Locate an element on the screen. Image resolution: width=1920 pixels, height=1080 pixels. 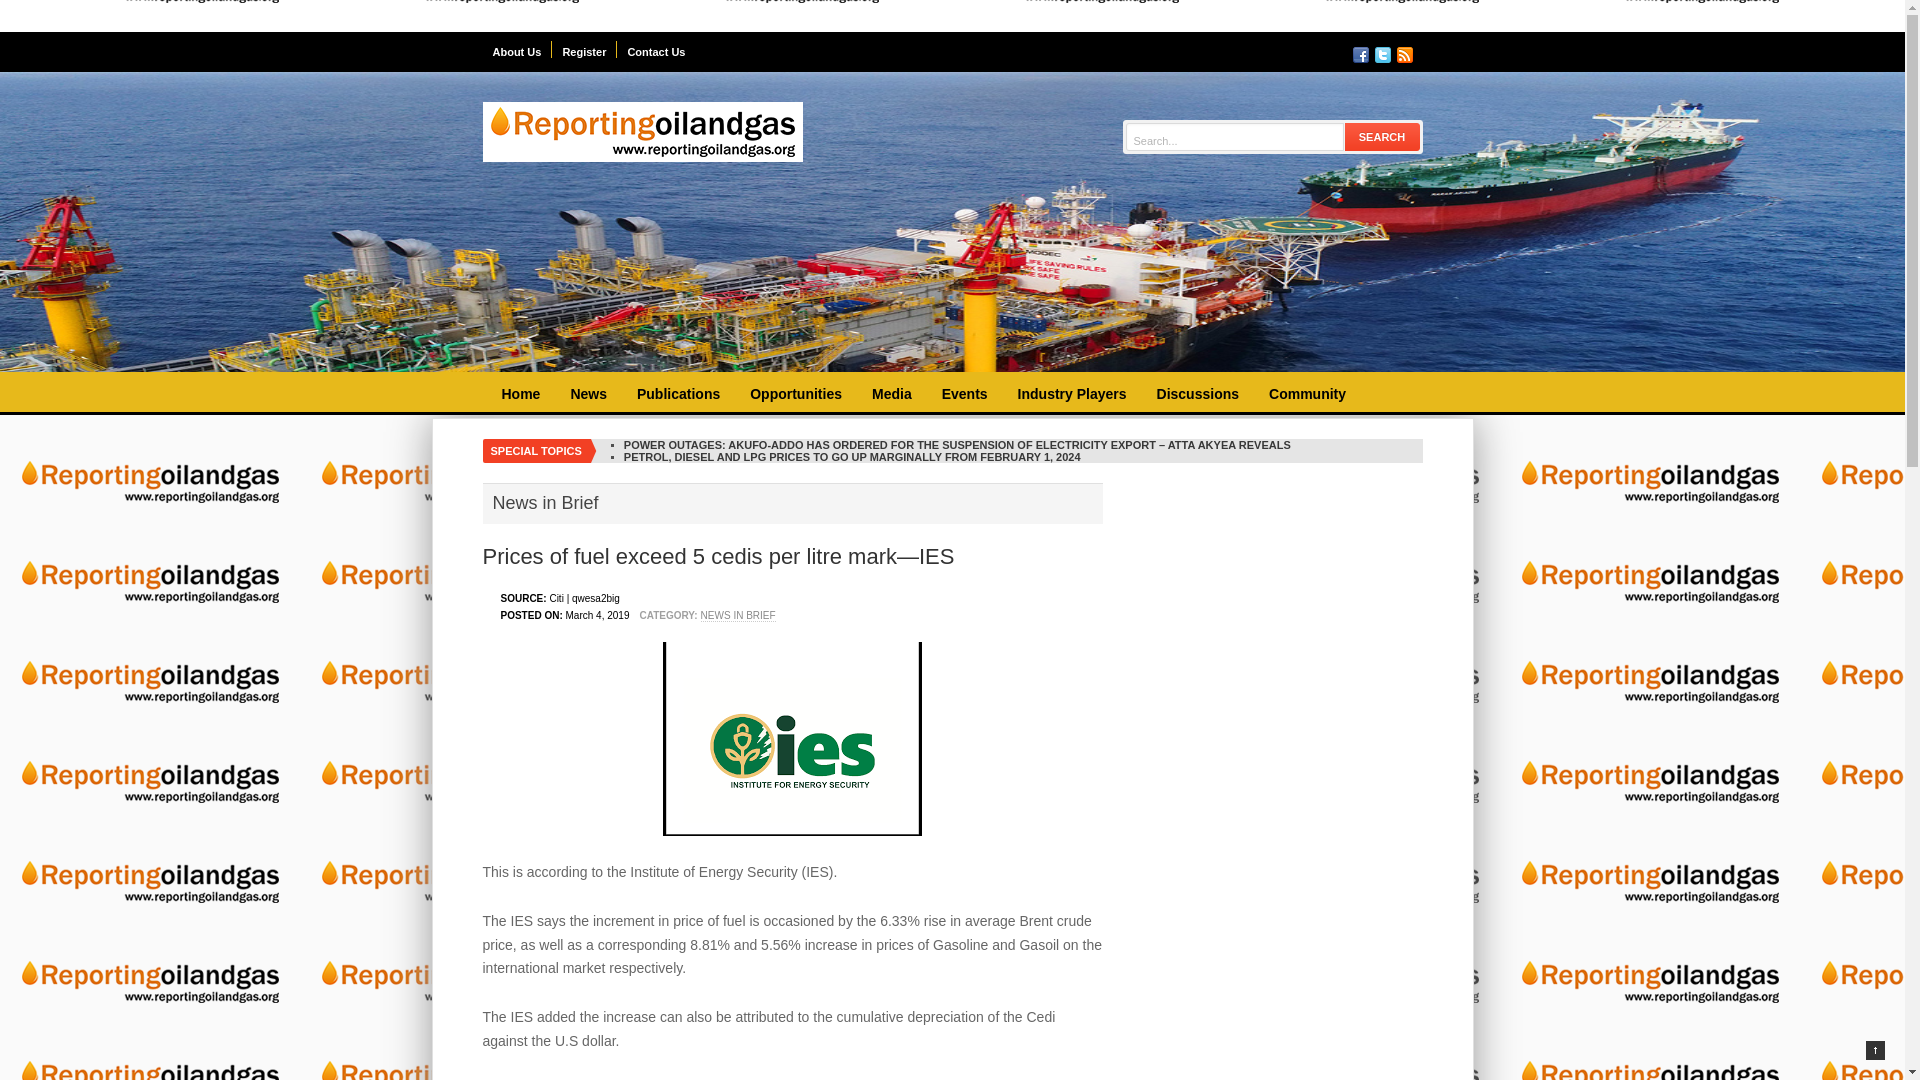
Opportunities is located at coordinates (796, 394).